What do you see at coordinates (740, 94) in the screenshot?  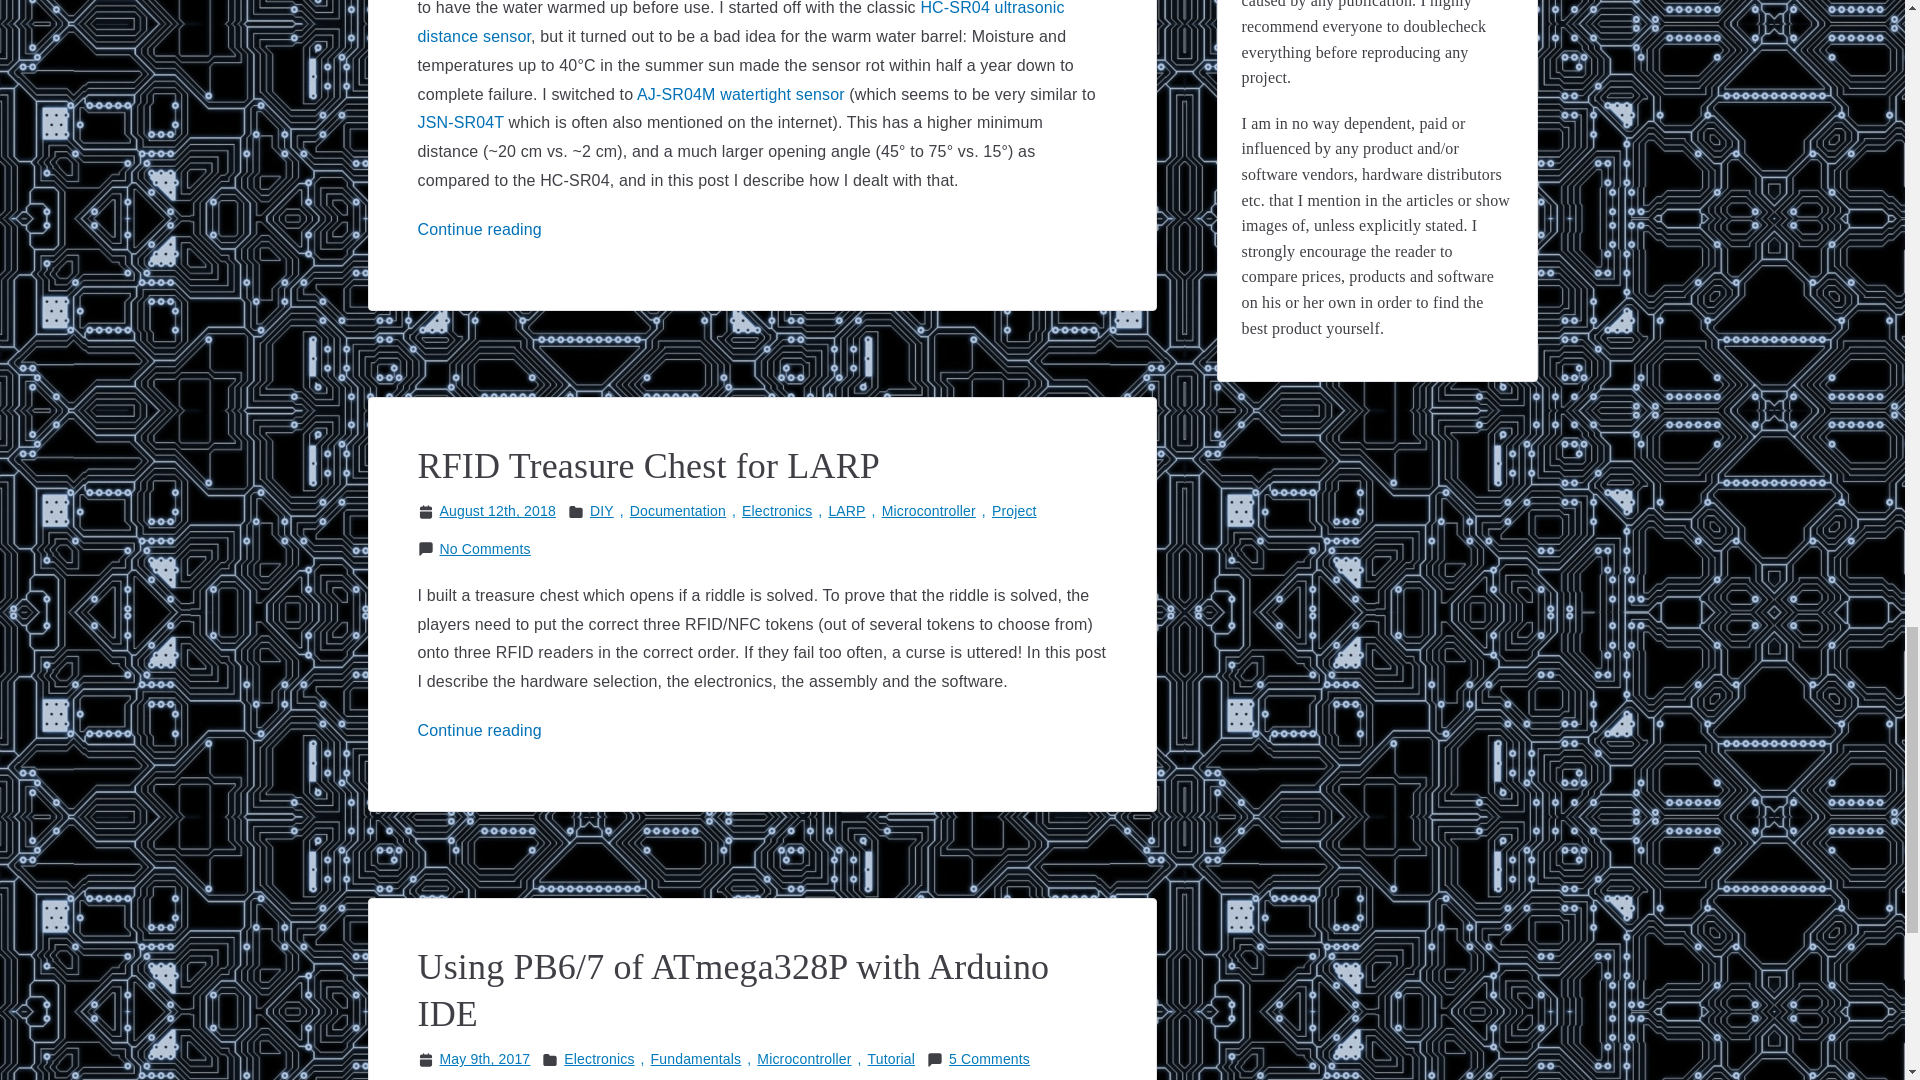 I see `AJ-SR04M watertight sensor` at bounding box center [740, 94].